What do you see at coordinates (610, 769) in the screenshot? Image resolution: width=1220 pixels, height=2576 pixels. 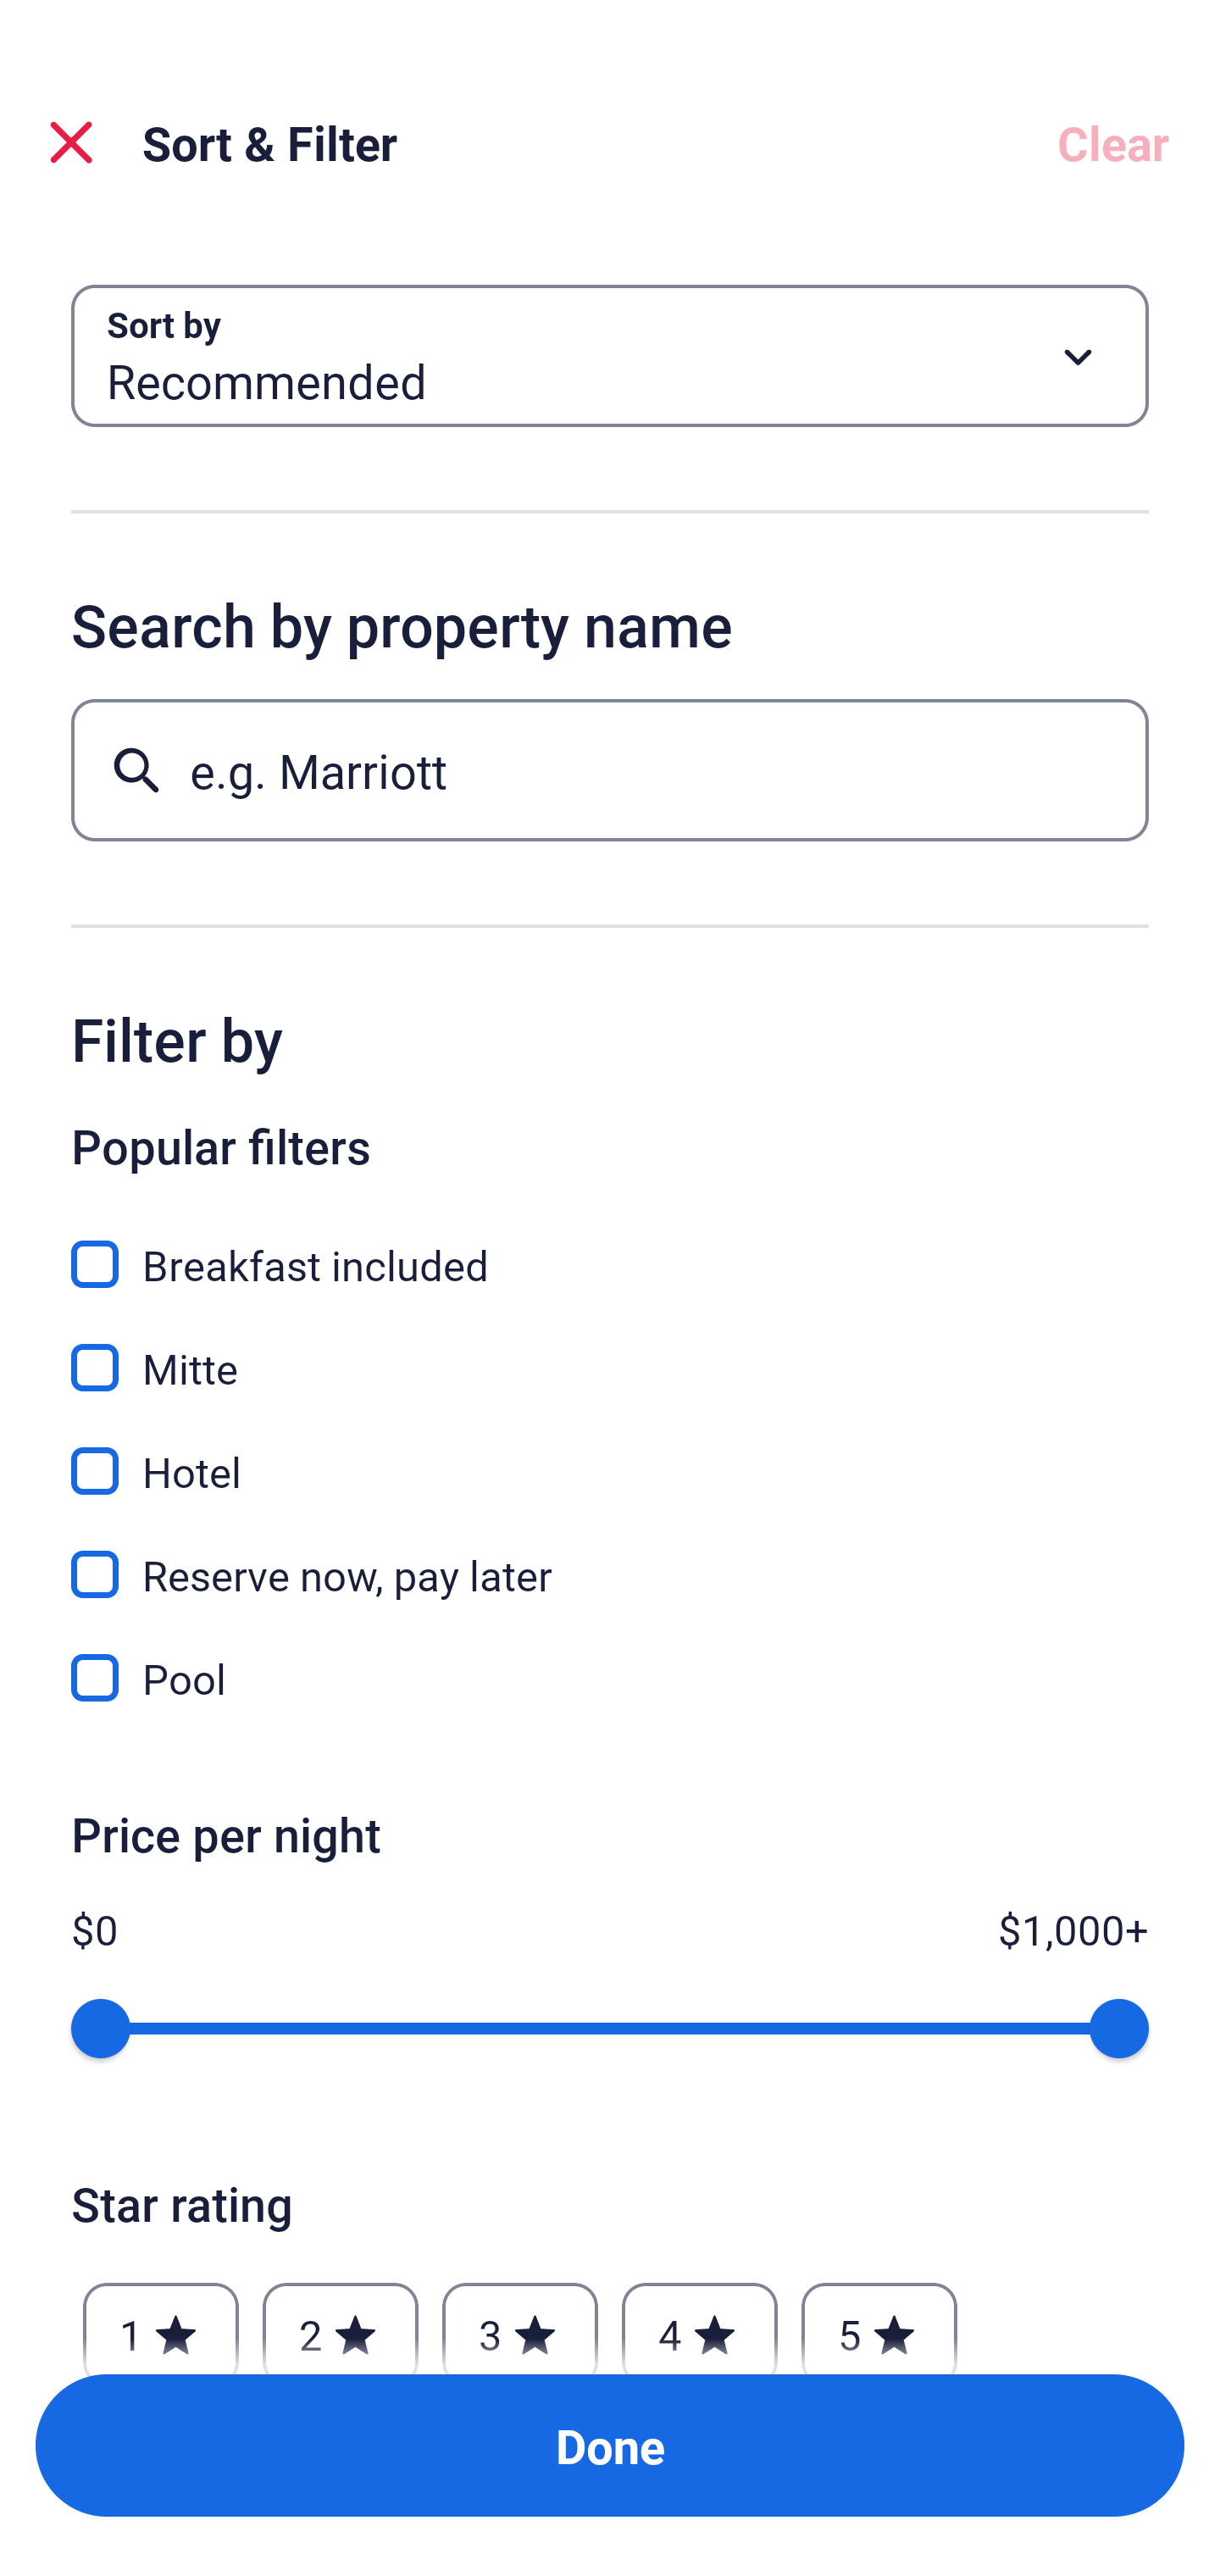 I see `e.g. Marriott Button` at bounding box center [610, 769].